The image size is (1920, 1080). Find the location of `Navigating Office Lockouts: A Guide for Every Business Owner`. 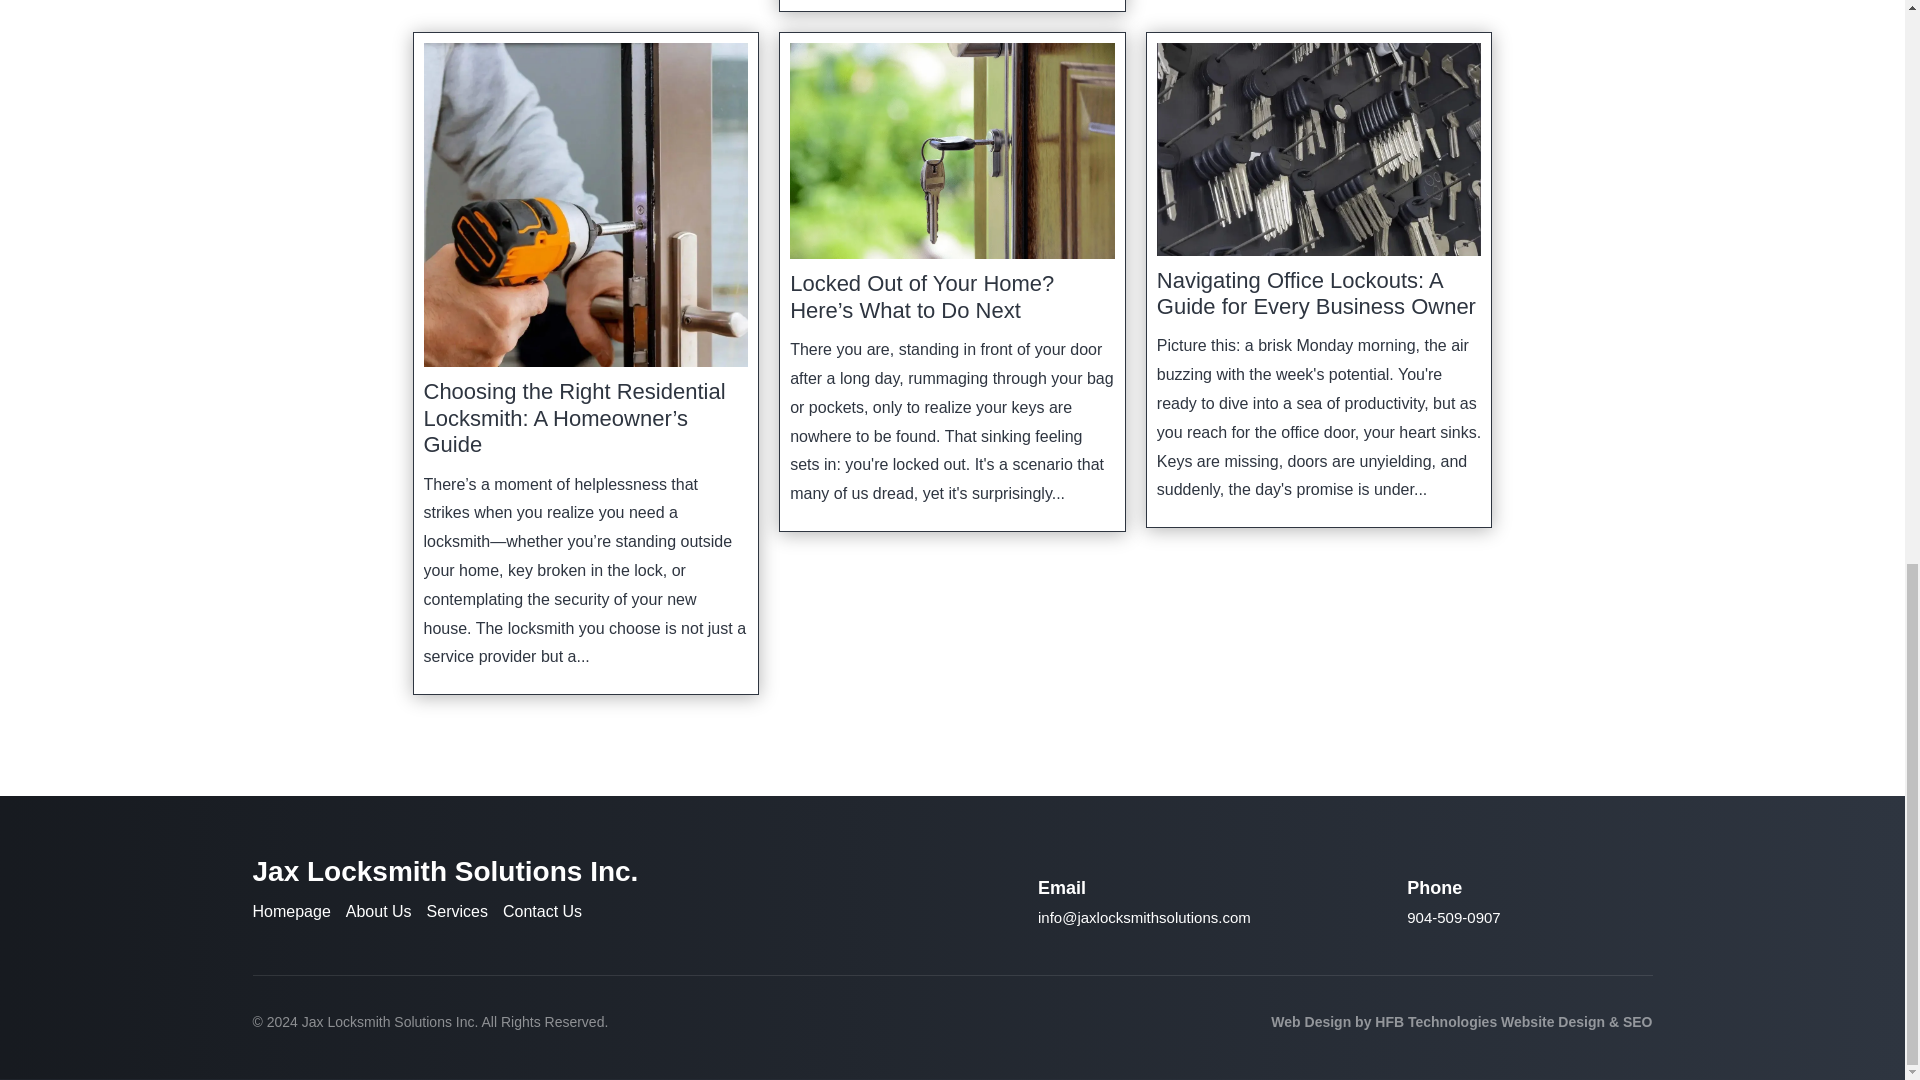

Navigating Office Lockouts: A Guide for Every Business Owner is located at coordinates (1316, 292).